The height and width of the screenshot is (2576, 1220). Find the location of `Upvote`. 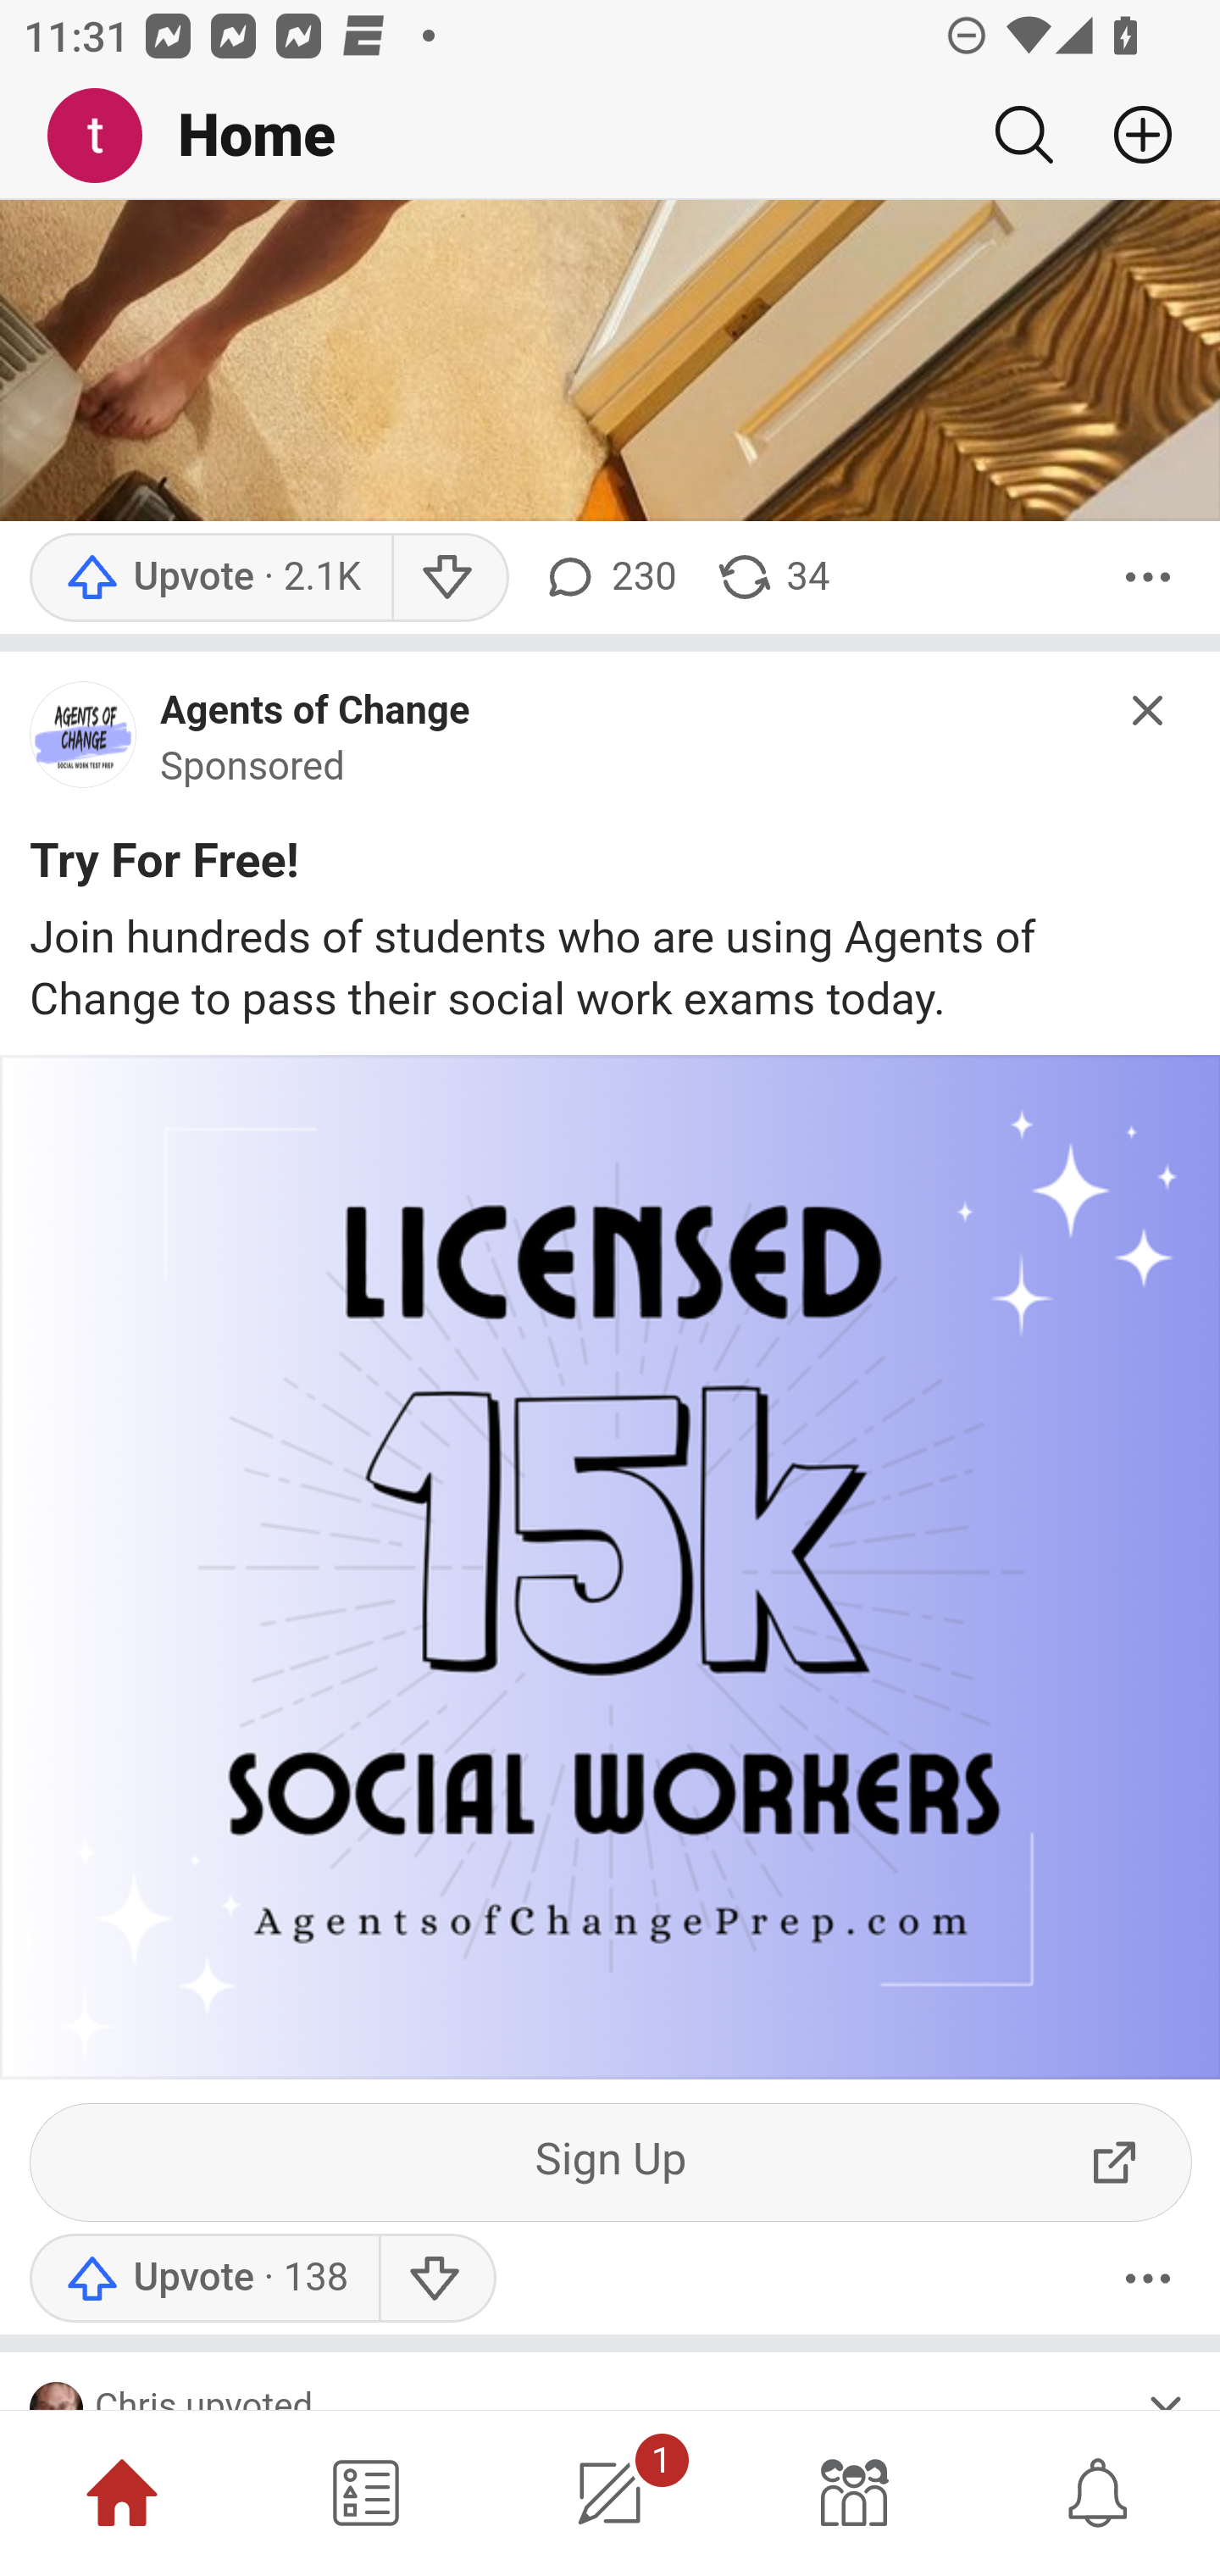

Upvote is located at coordinates (210, 578).